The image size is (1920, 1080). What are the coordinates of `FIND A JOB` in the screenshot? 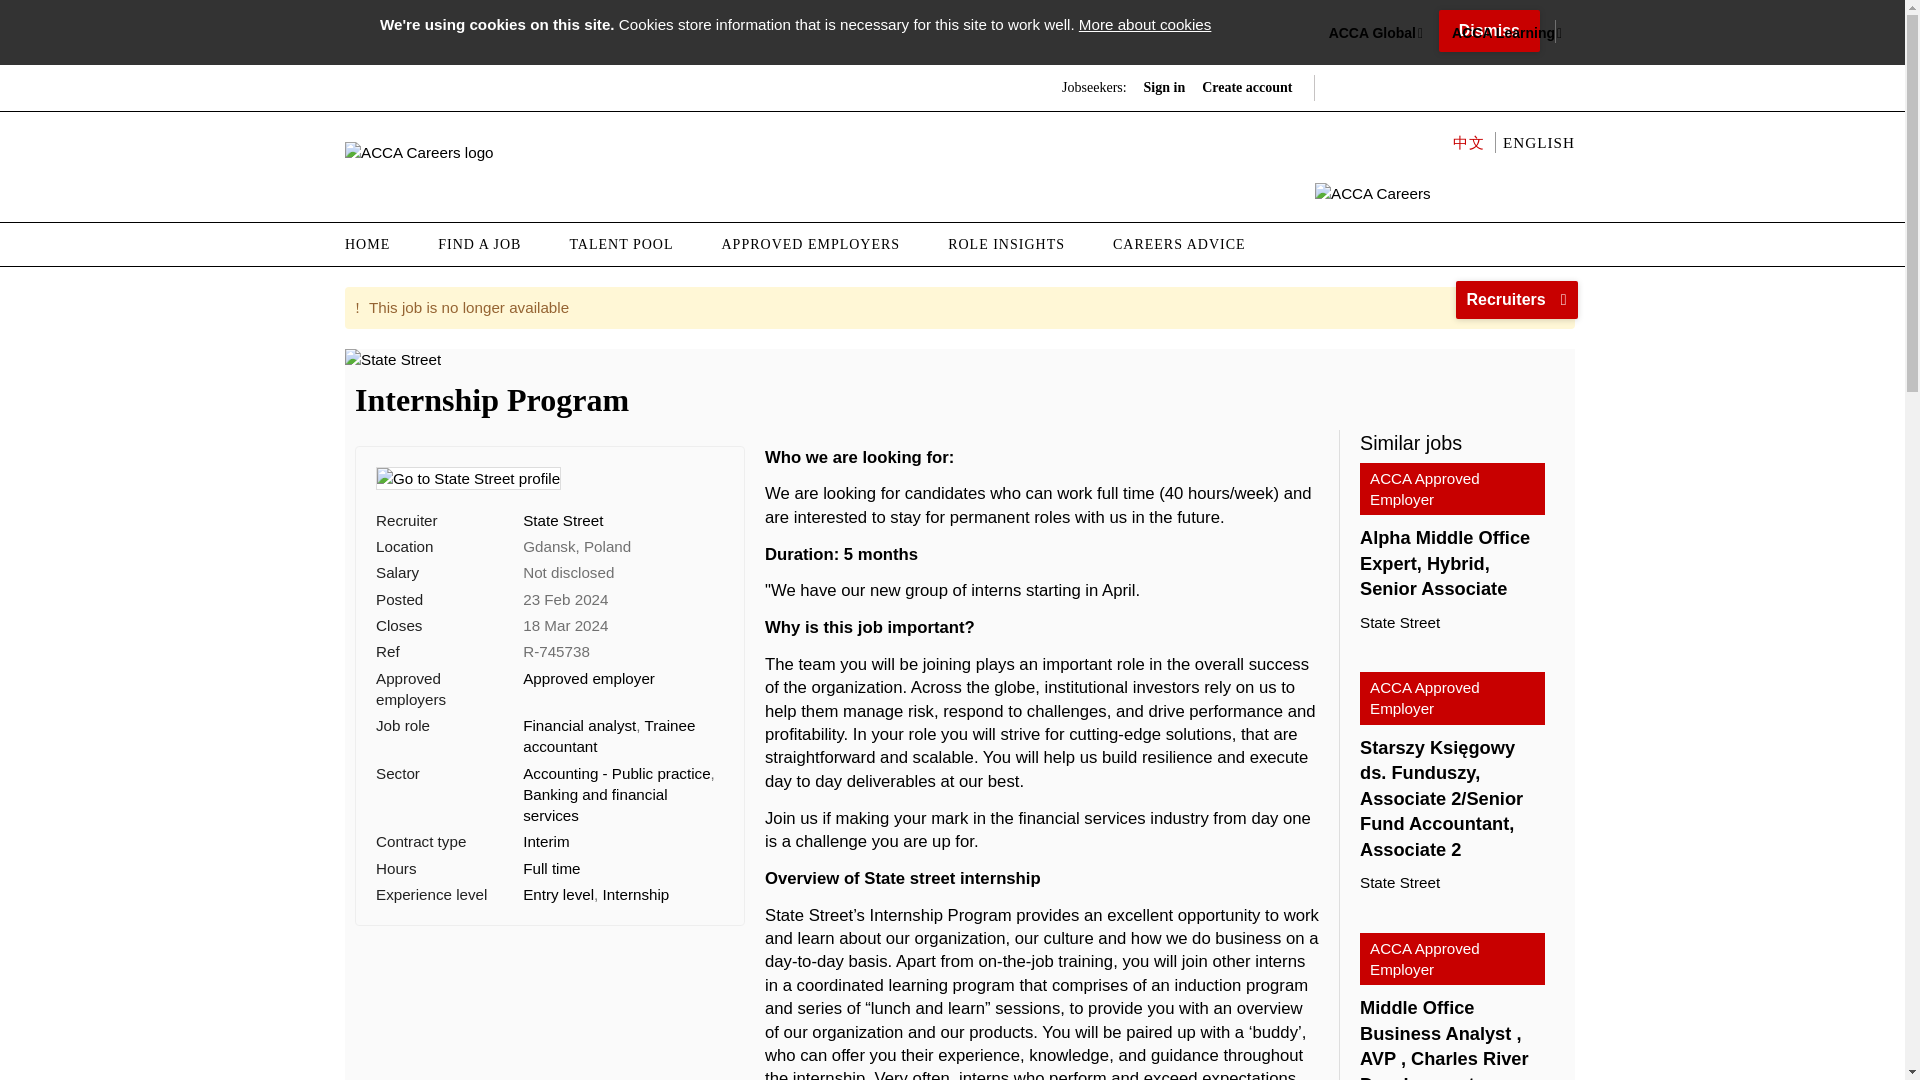 It's located at (480, 244).